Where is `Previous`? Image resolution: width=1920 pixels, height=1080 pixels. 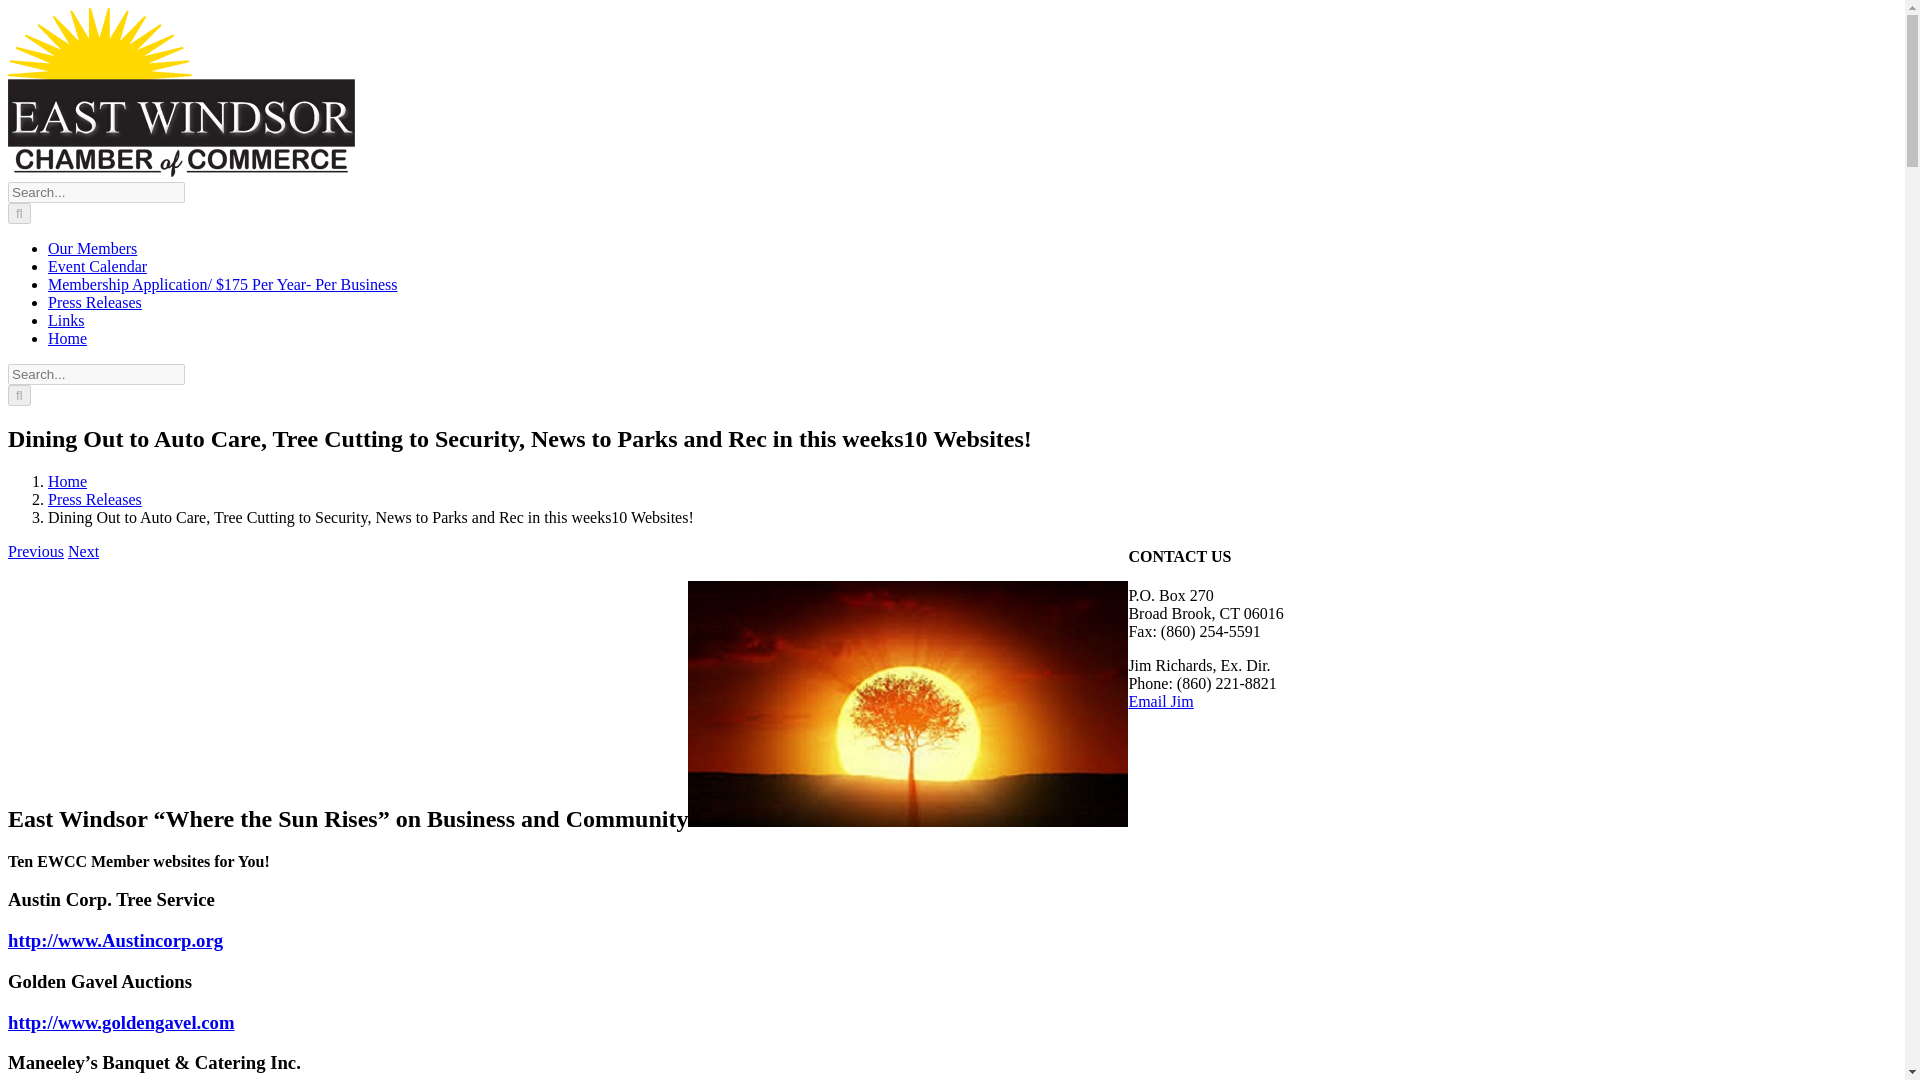 Previous is located at coordinates (35, 552).